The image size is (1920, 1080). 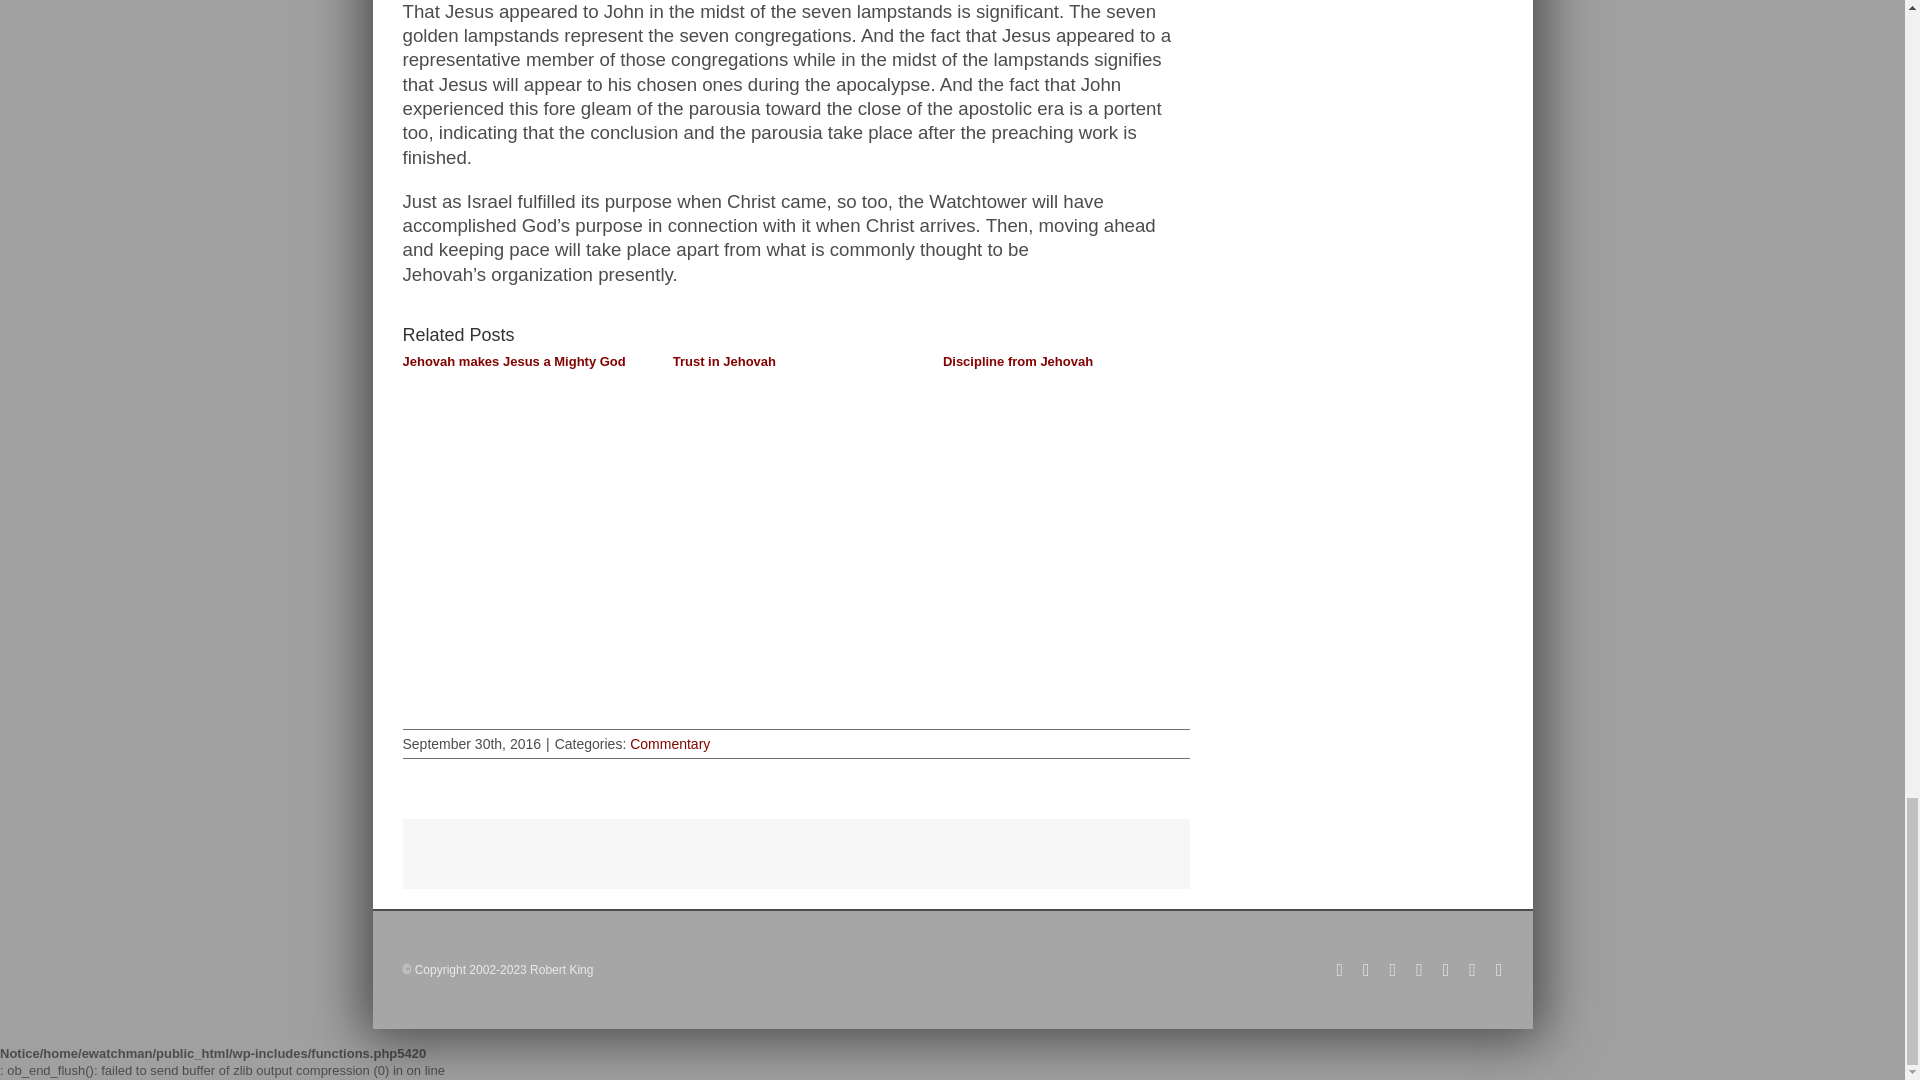 What do you see at coordinates (724, 362) in the screenshot?
I see `Trust in Jehovah` at bounding box center [724, 362].